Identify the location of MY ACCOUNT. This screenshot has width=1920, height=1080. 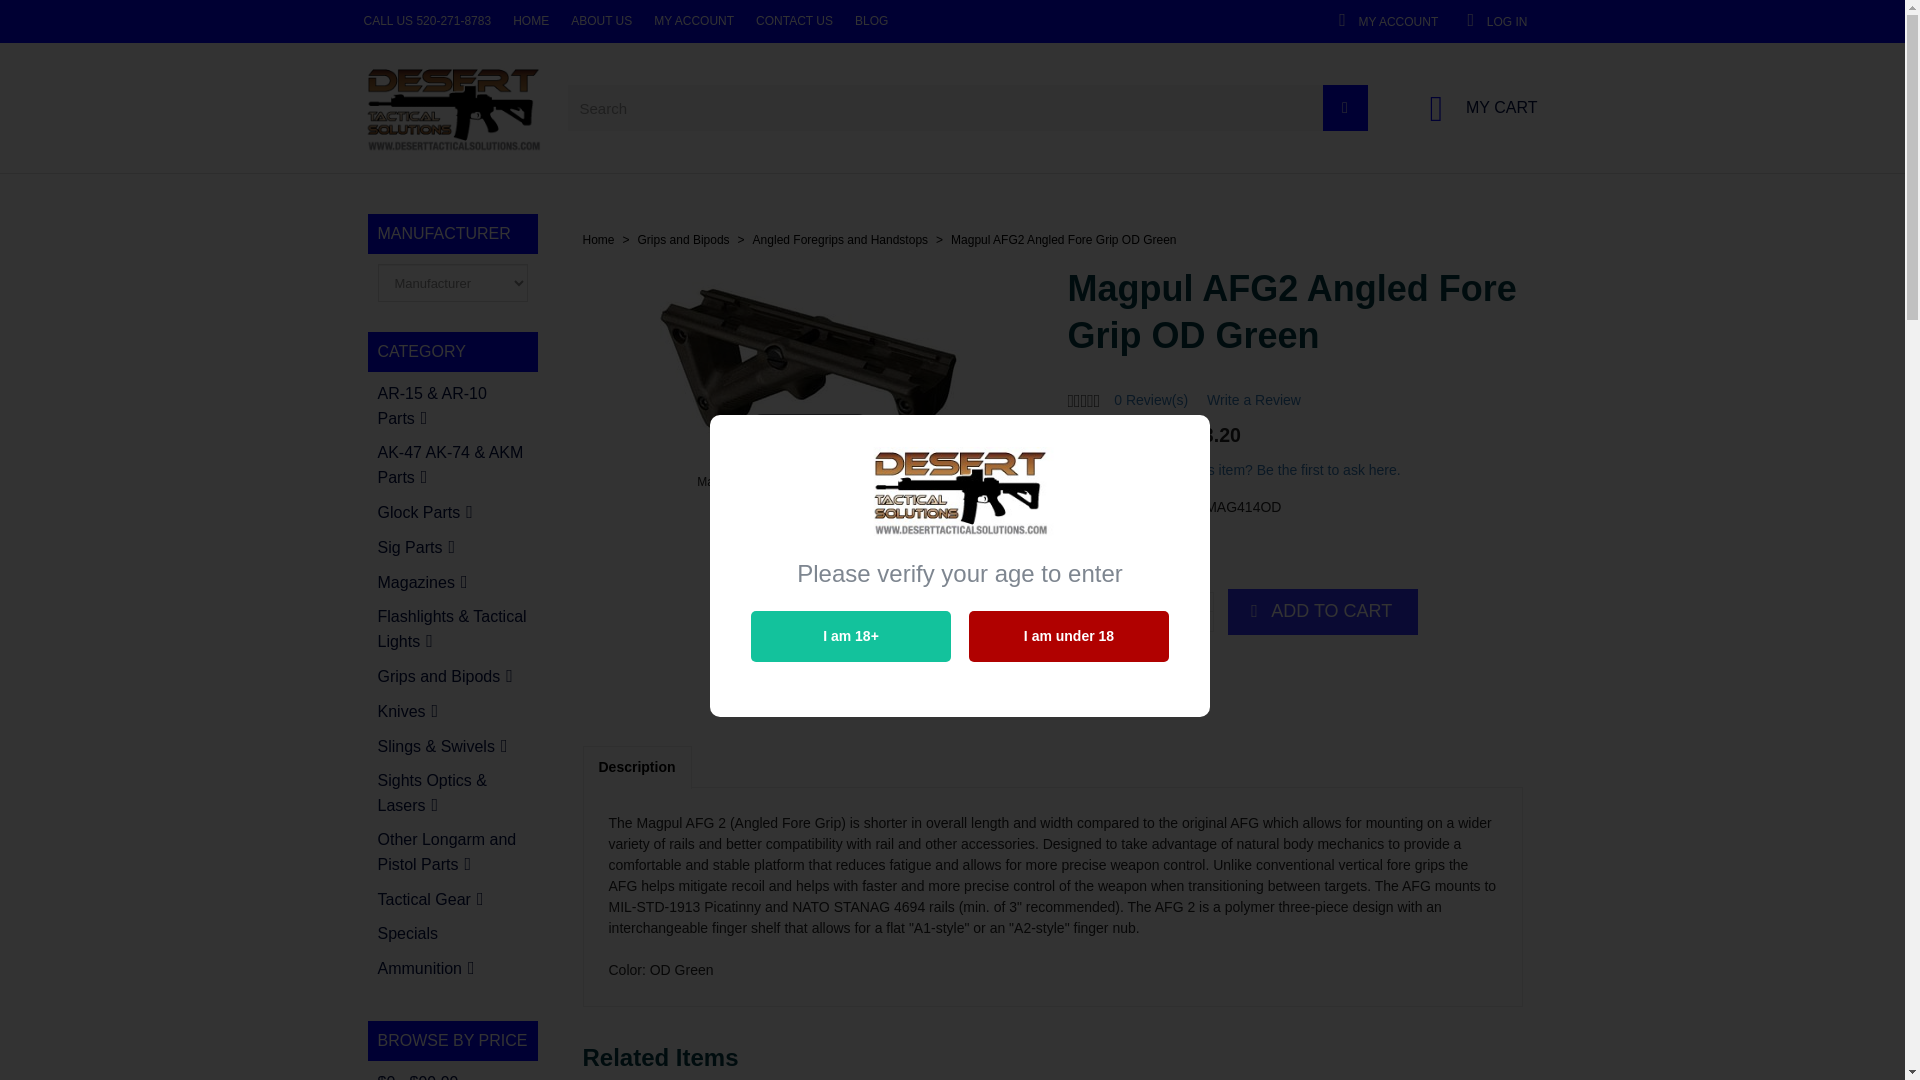
(304, 21).